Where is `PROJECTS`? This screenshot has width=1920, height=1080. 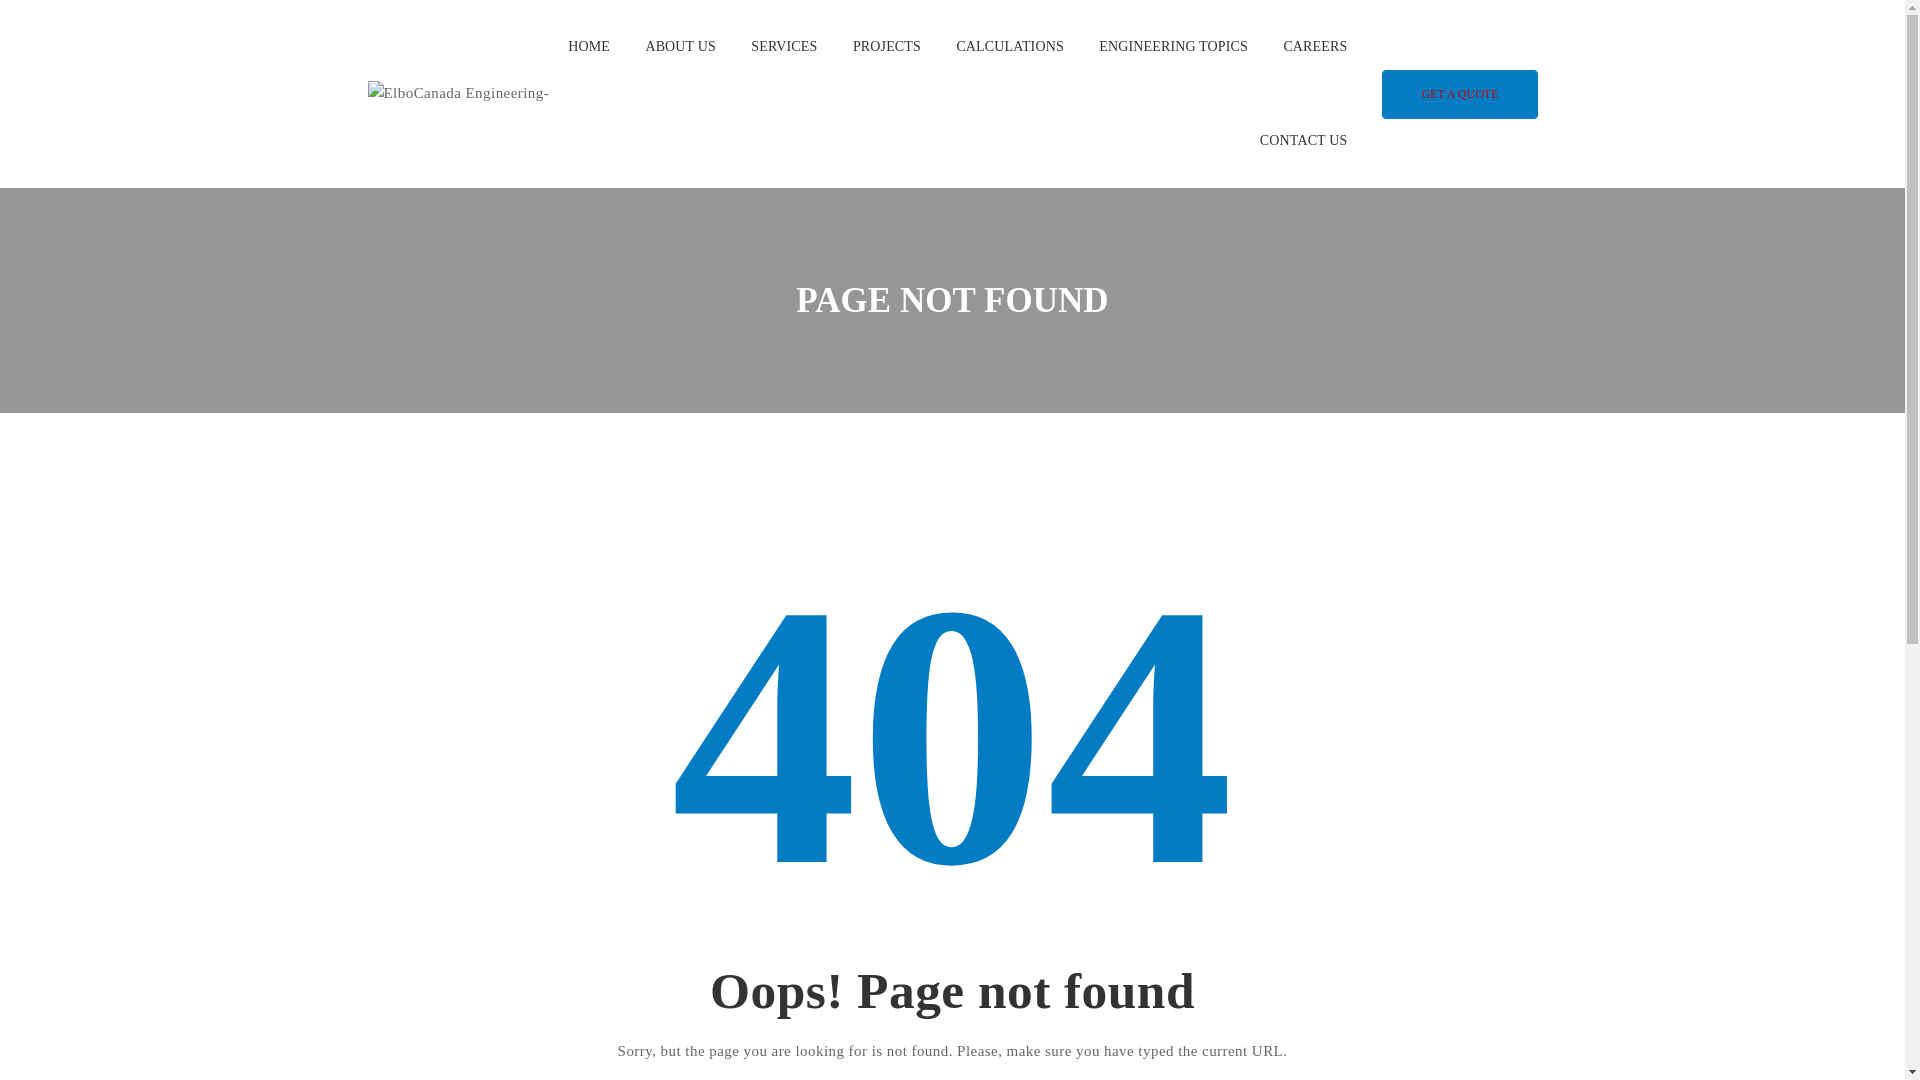 PROJECTS is located at coordinates (886, 46).